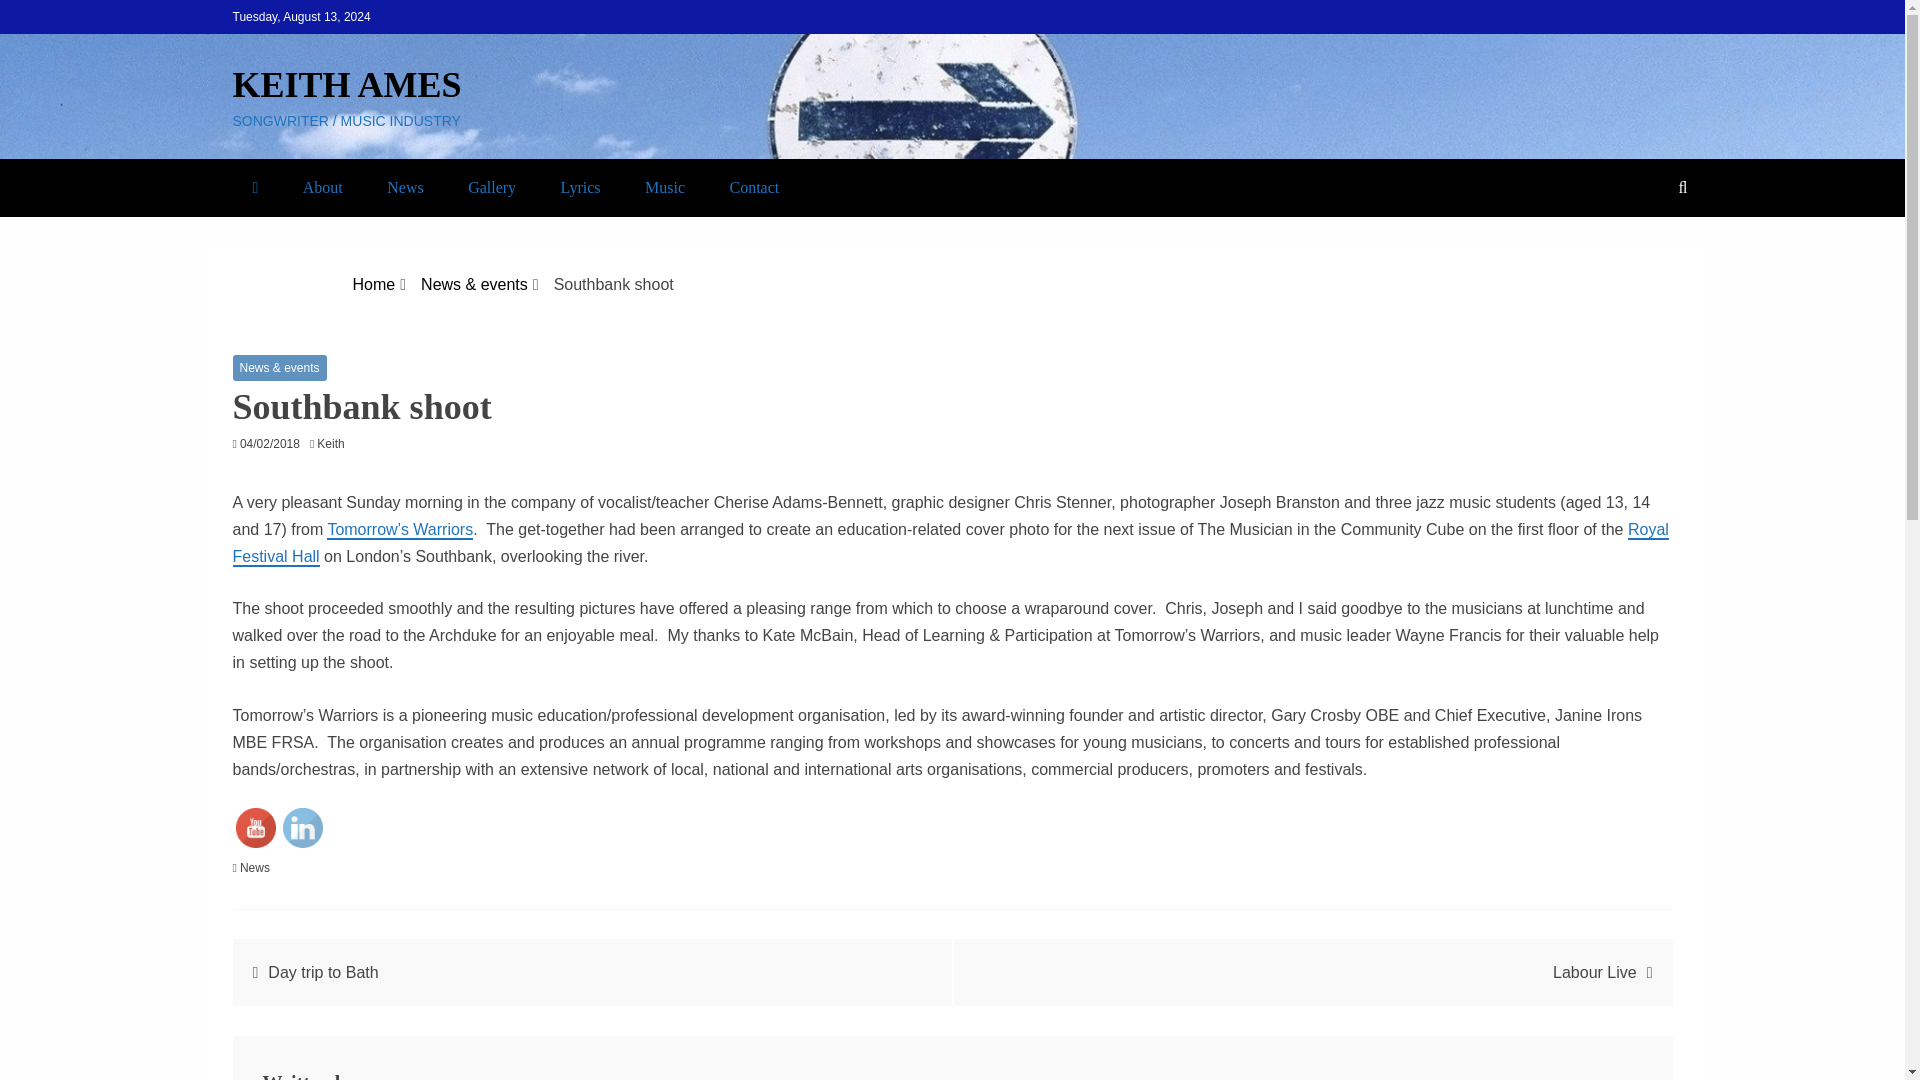 The height and width of the screenshot is (1080, 1920). What do you see at coordinates (374, 284) in the screenshot?
I see `Home` at bounding box center [374, 284].